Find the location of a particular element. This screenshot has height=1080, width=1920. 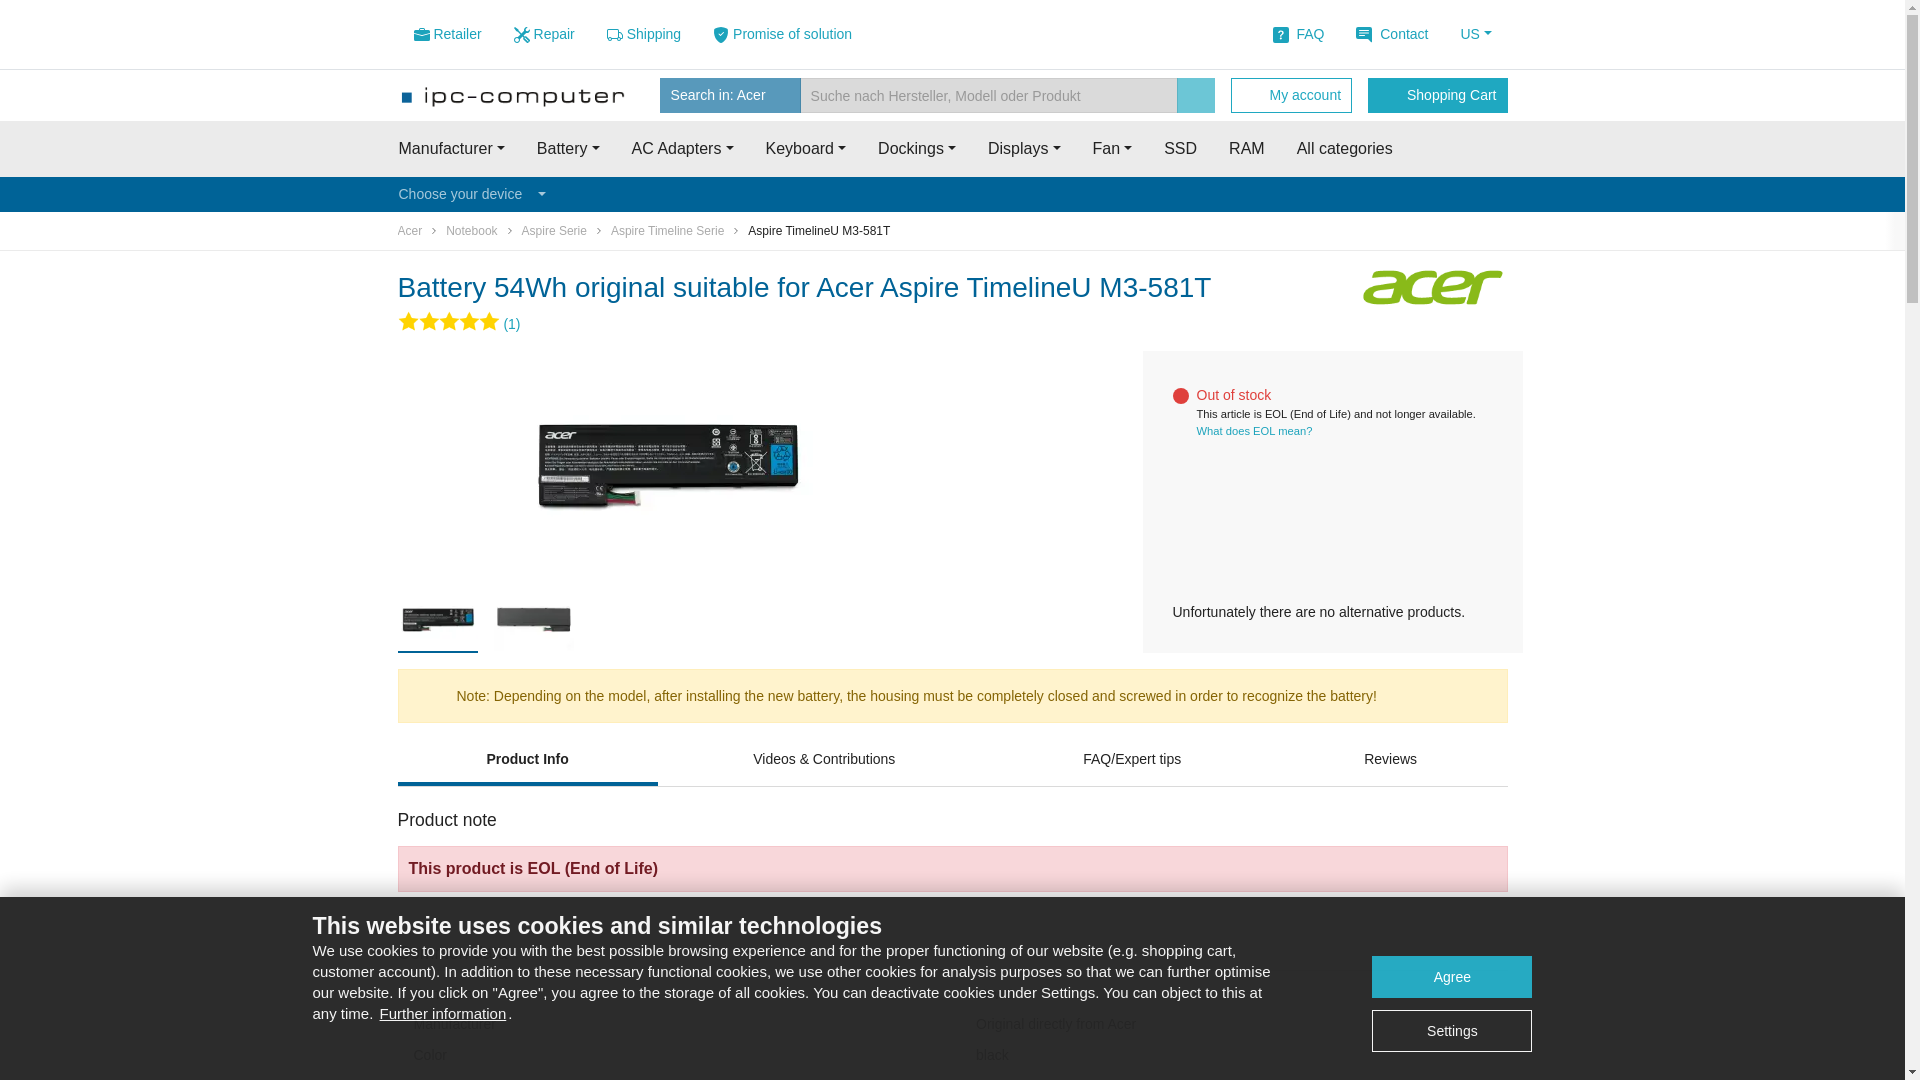

  FAQ is located at coordinates (1298, 34).